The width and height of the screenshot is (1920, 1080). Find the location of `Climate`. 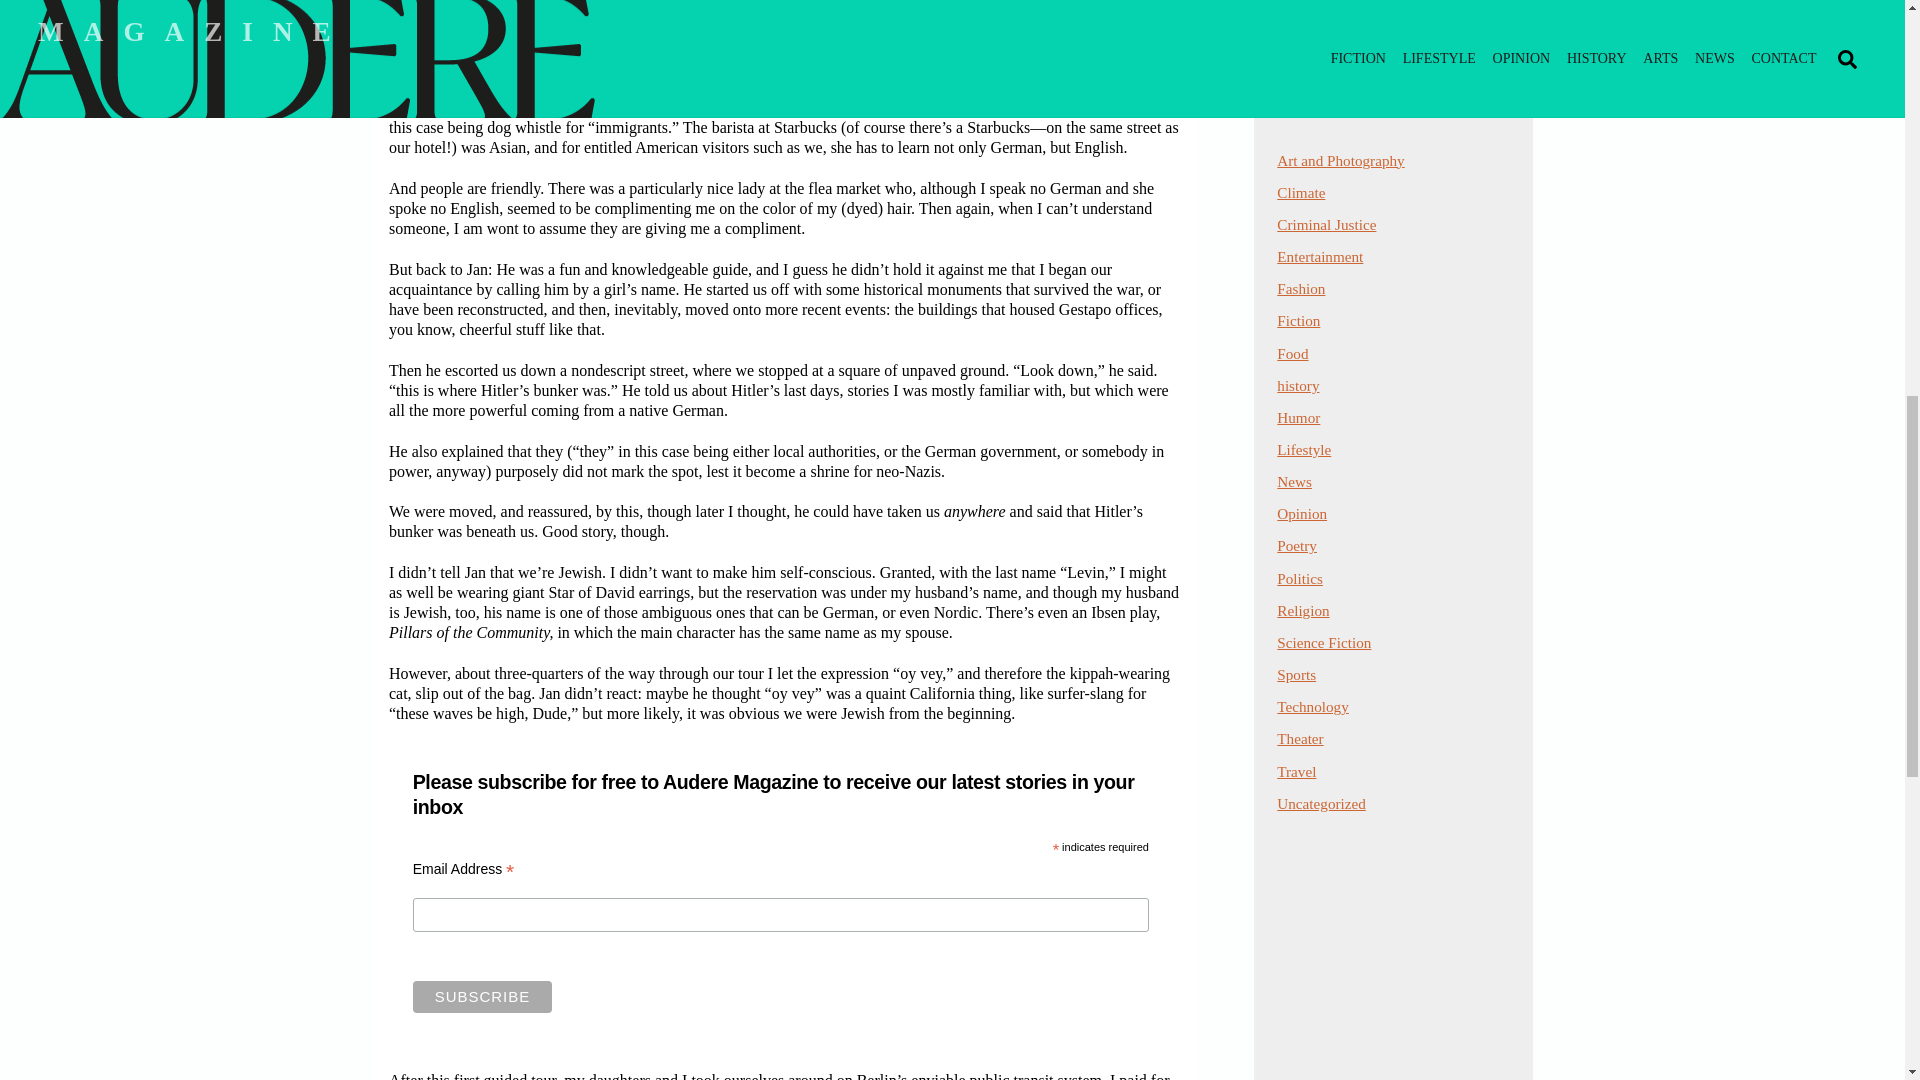

Climate is located at coordinates (1300, 192).